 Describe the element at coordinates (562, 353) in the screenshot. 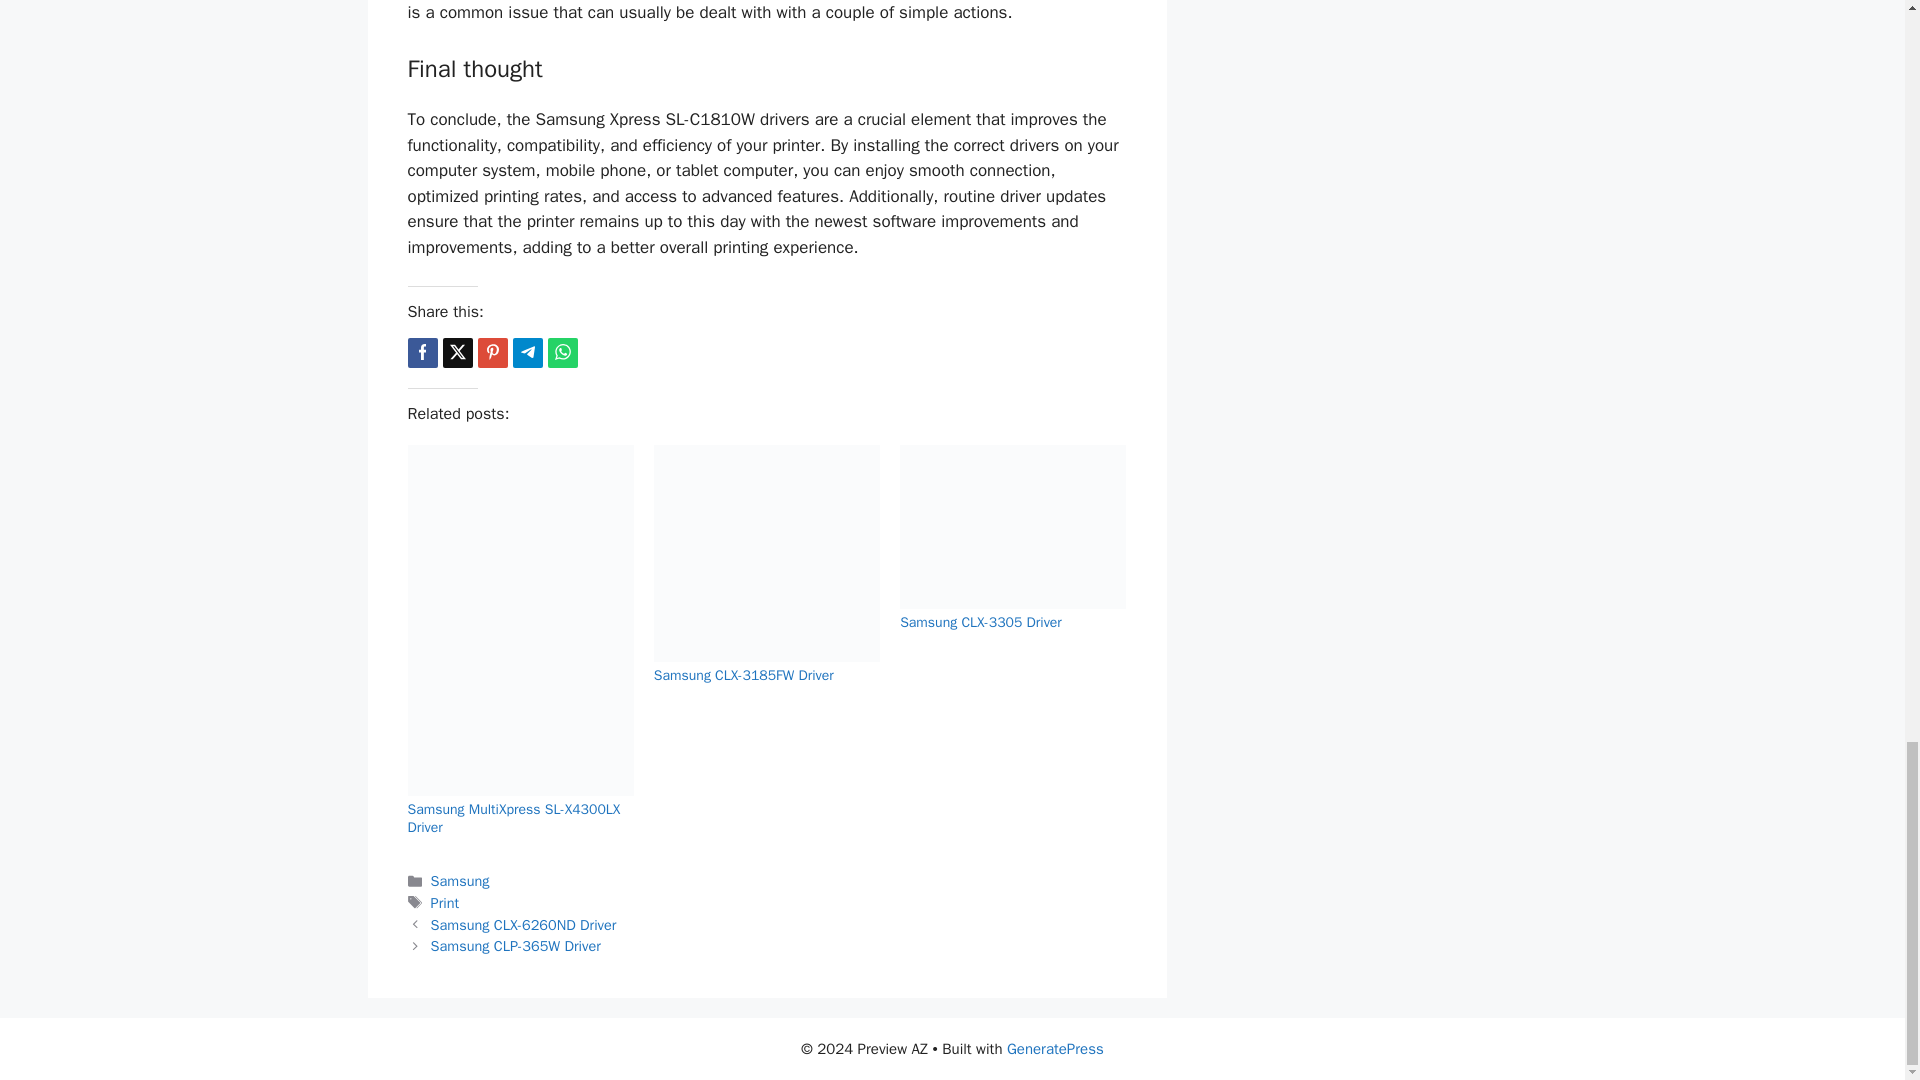

I see `Whatsapp` at that location.